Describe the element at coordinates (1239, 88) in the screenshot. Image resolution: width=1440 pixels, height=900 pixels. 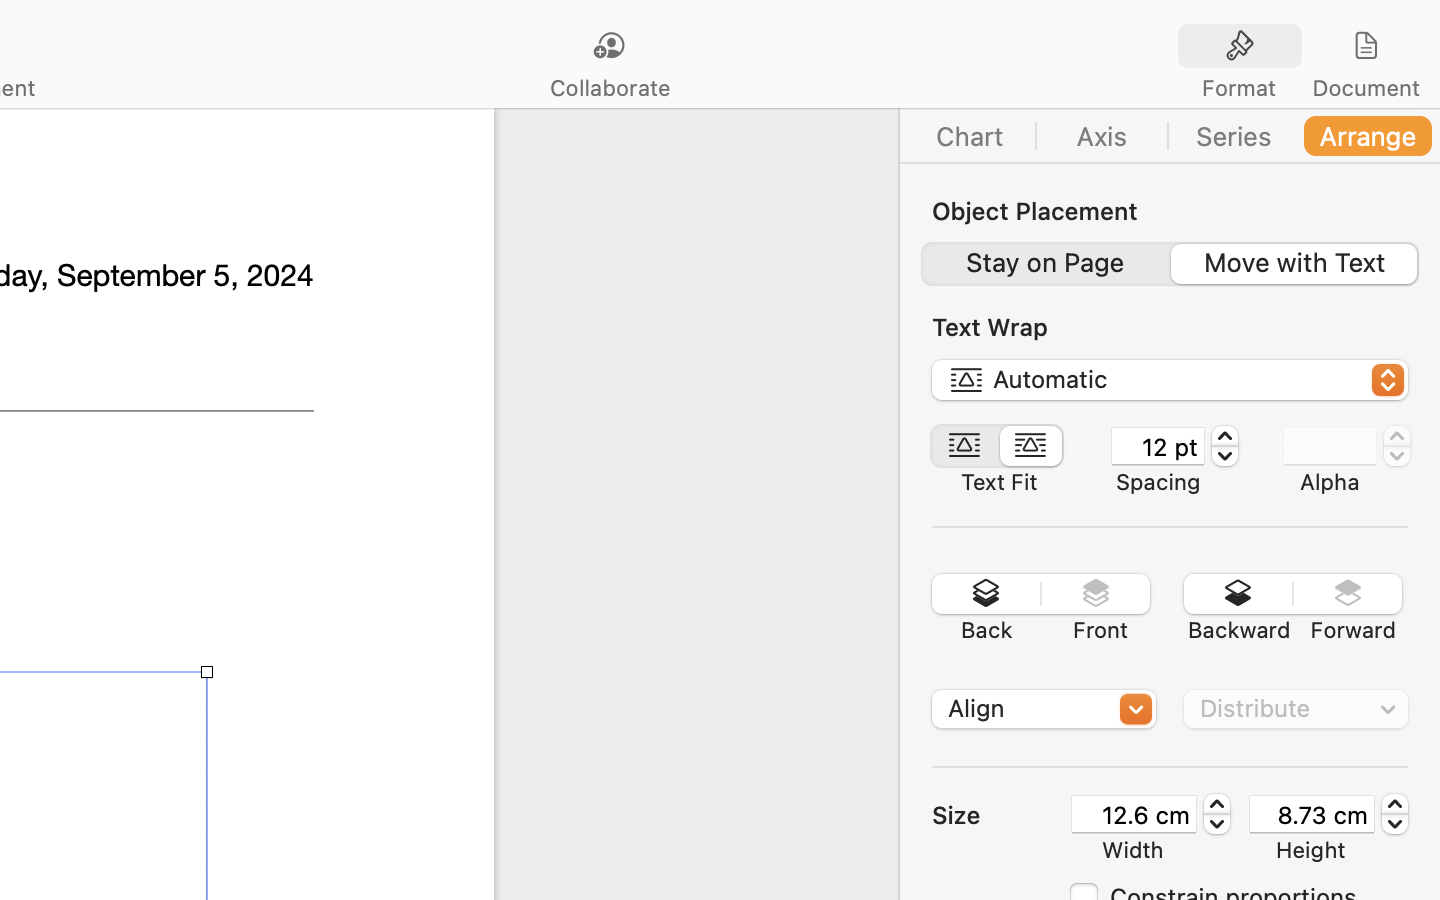
I see `Format` at that location.